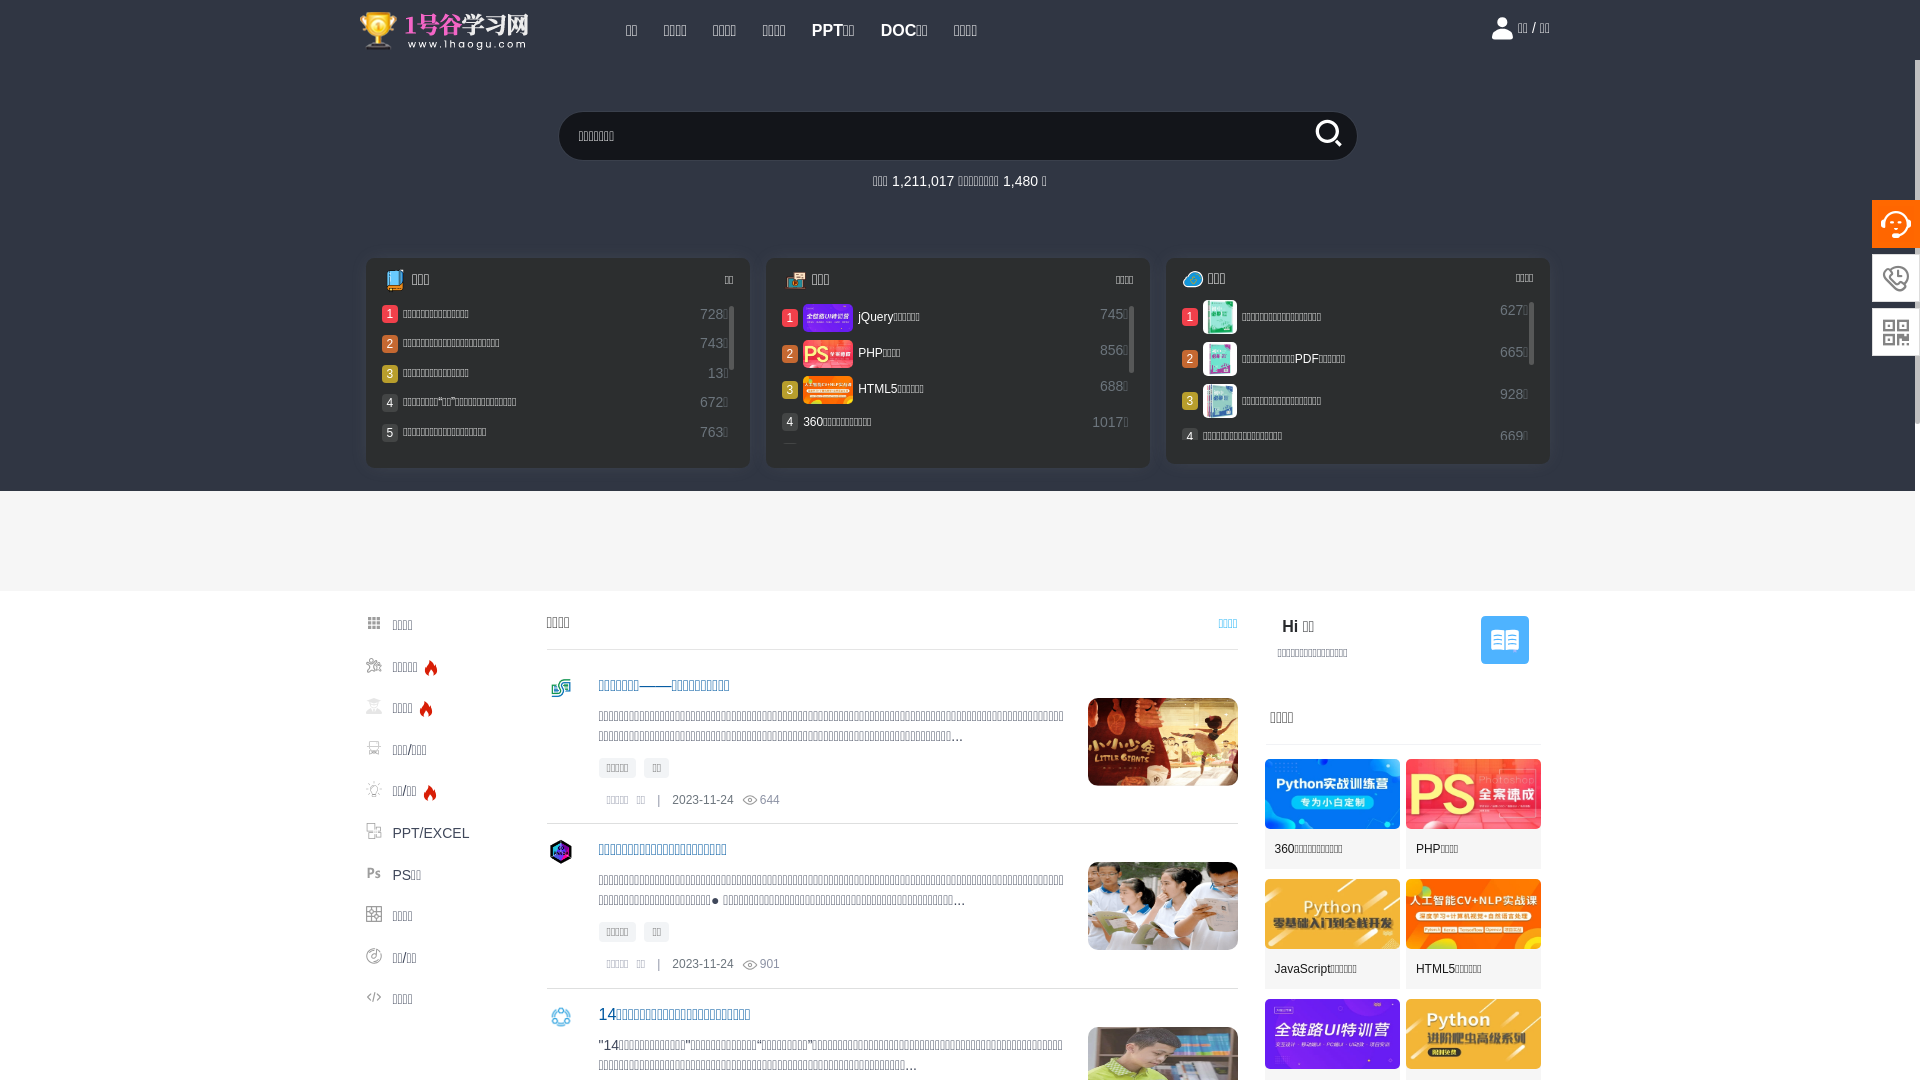 This screenshot has height=1080, width=1920. I want to click on 644, so click(762, 800).